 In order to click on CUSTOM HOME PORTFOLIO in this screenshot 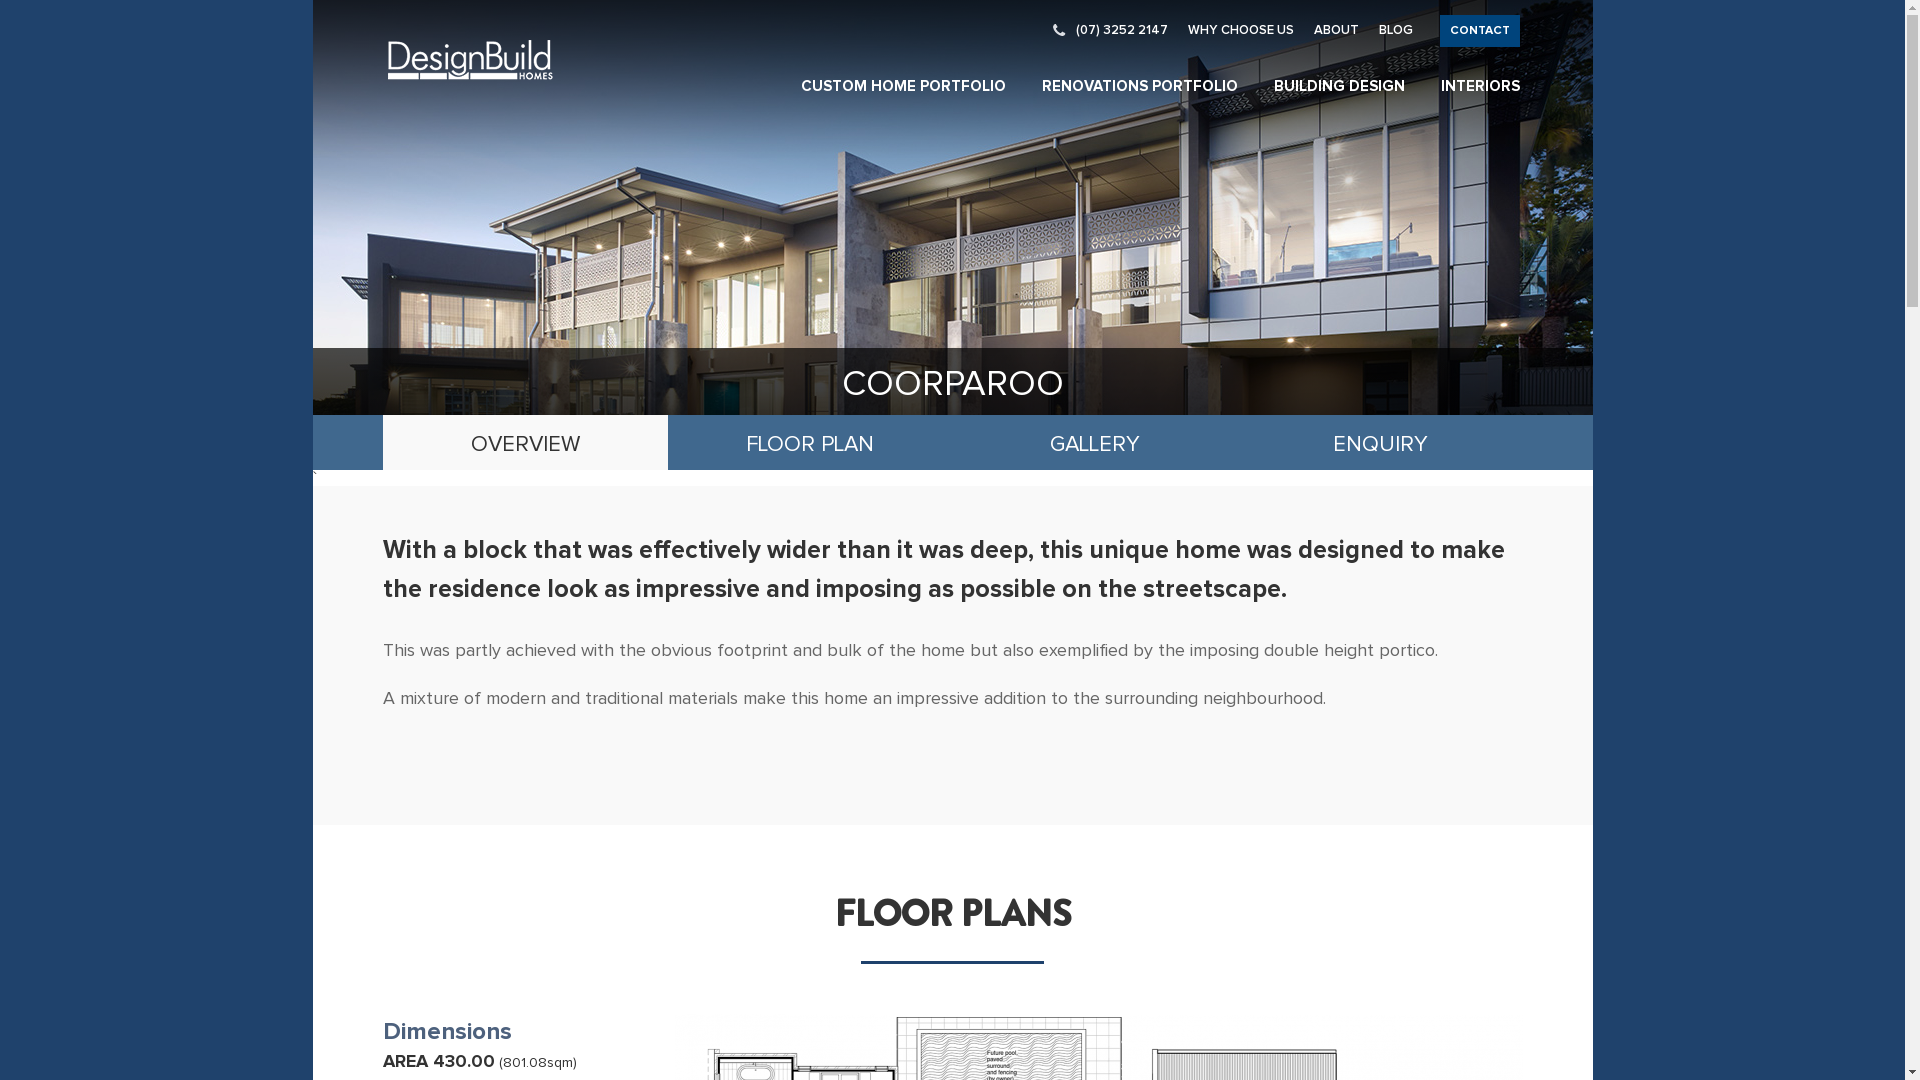, I will do `click(902, 86)`.